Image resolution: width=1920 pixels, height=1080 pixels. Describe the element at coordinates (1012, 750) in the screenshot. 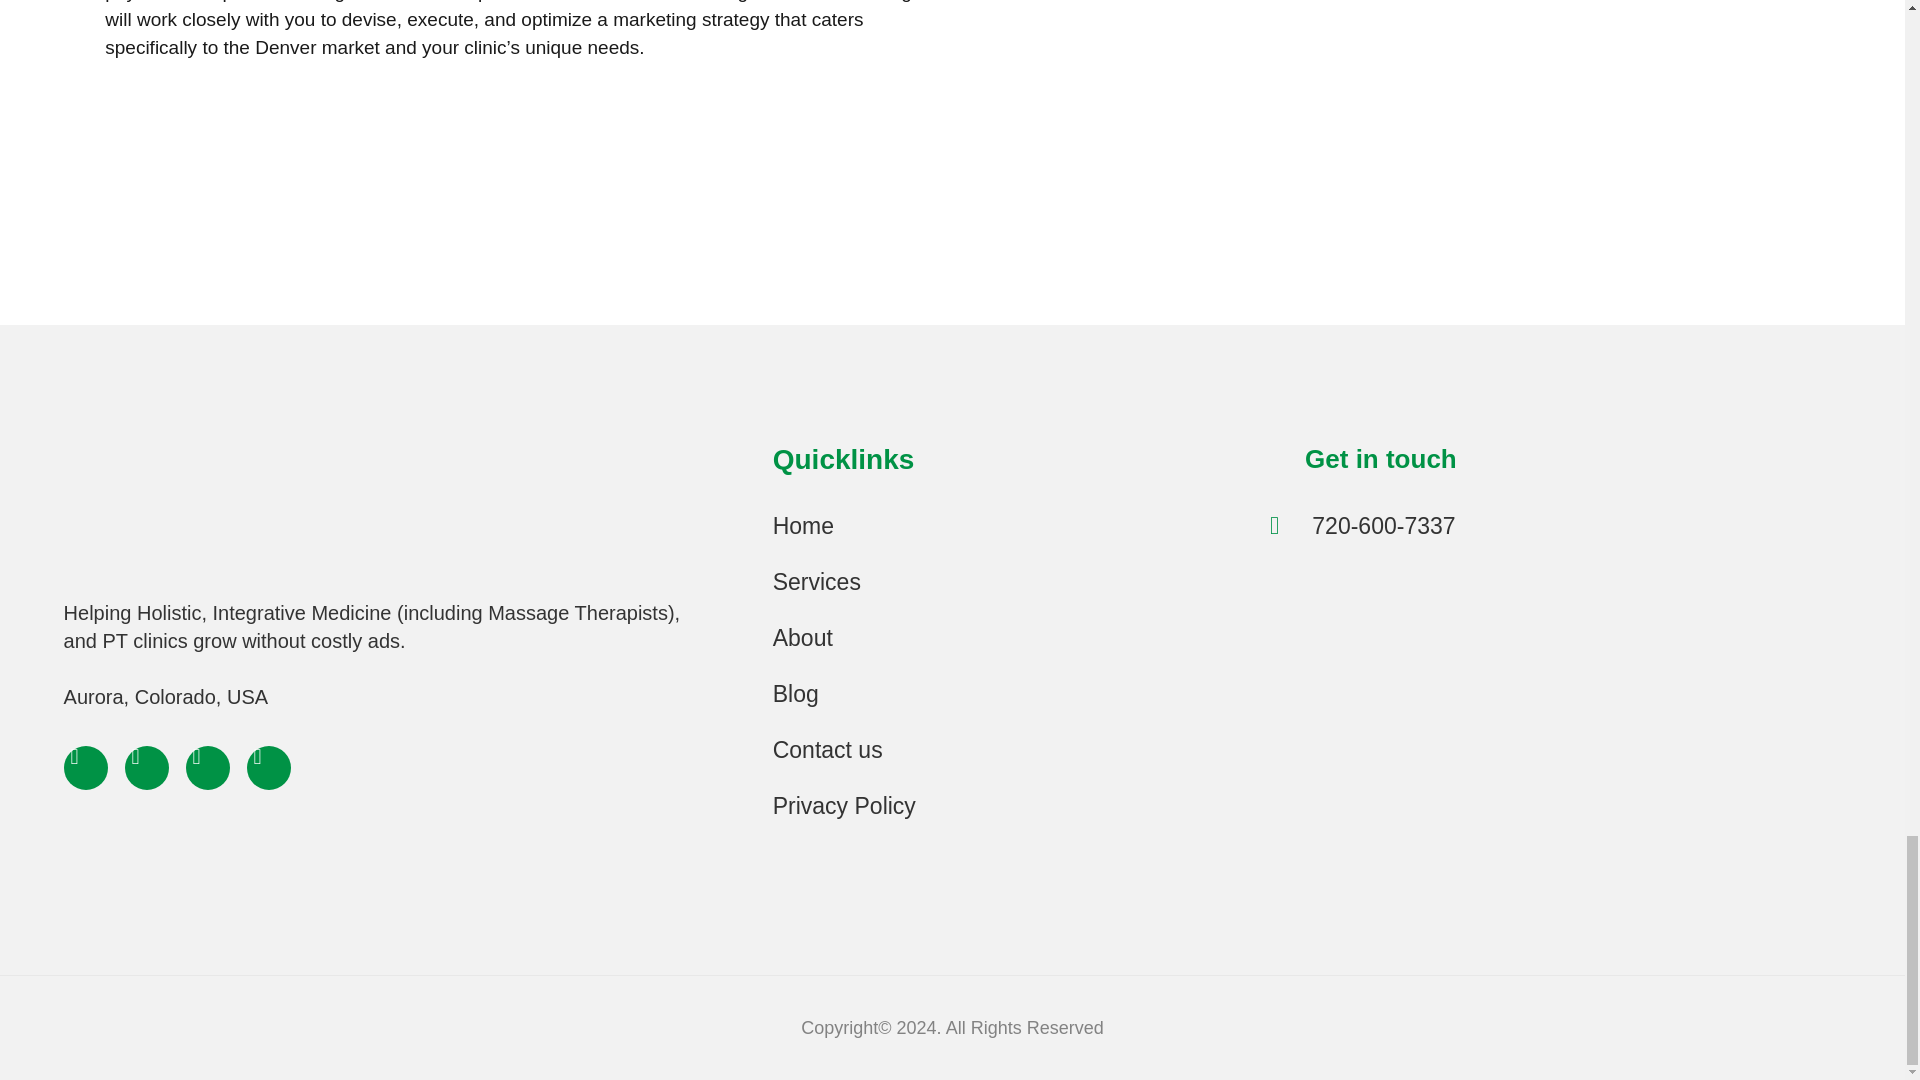

I see `Contact us` at that location.